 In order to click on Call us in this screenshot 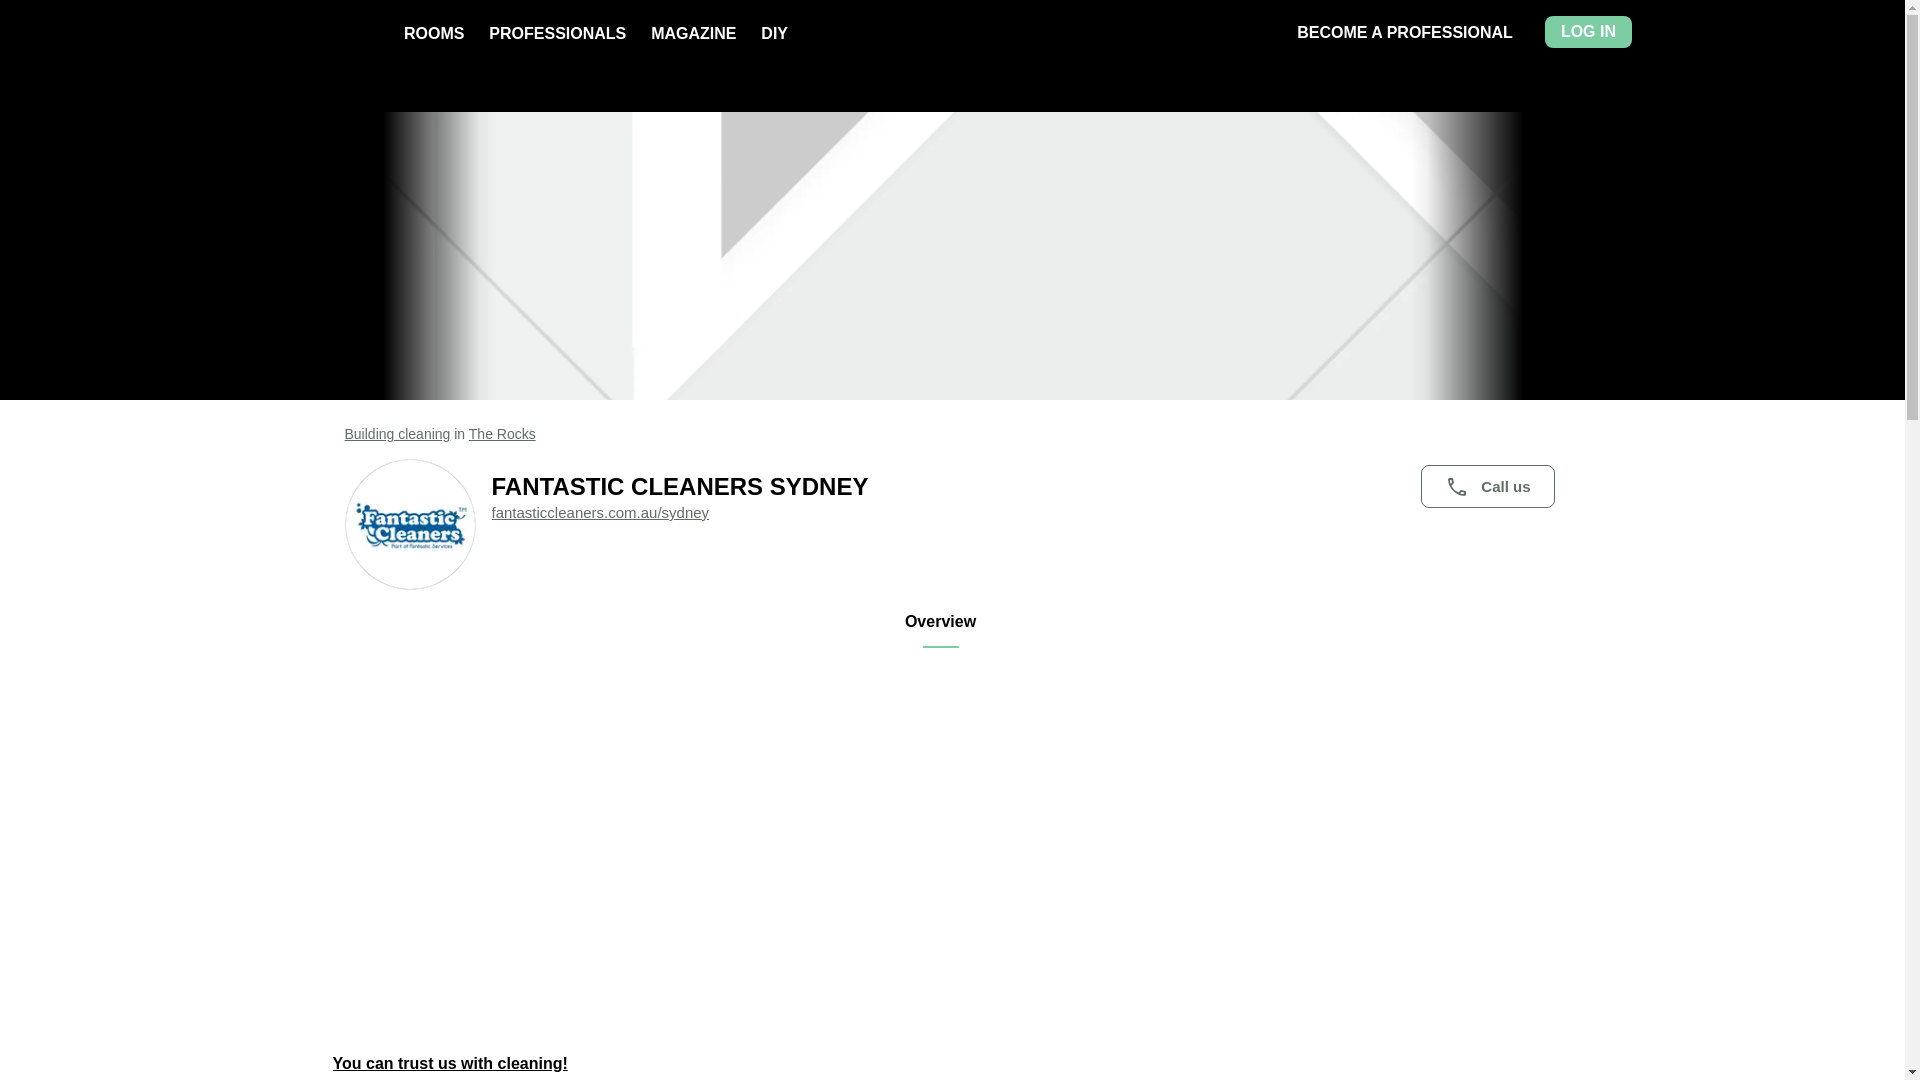, I will do `click(1486, 486)`.